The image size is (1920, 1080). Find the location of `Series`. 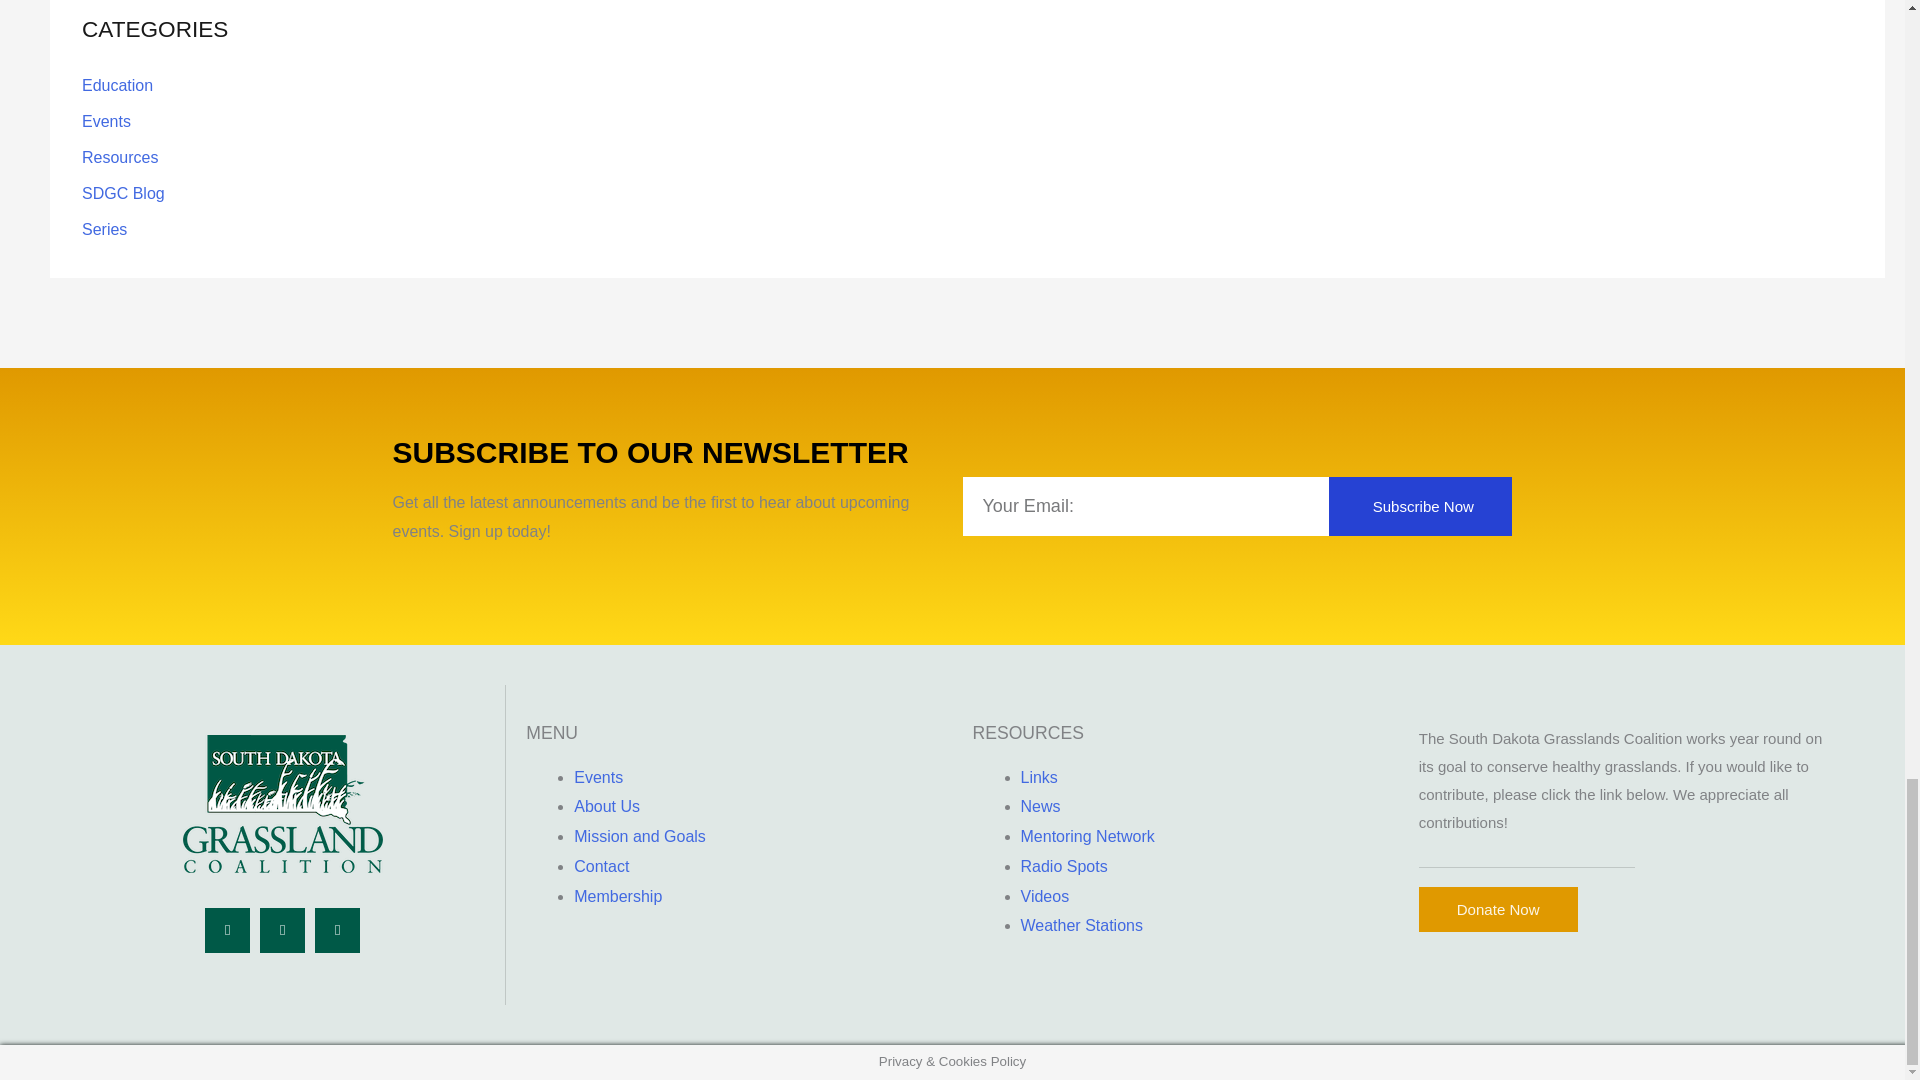

Series is located at coordinates (104, 229).